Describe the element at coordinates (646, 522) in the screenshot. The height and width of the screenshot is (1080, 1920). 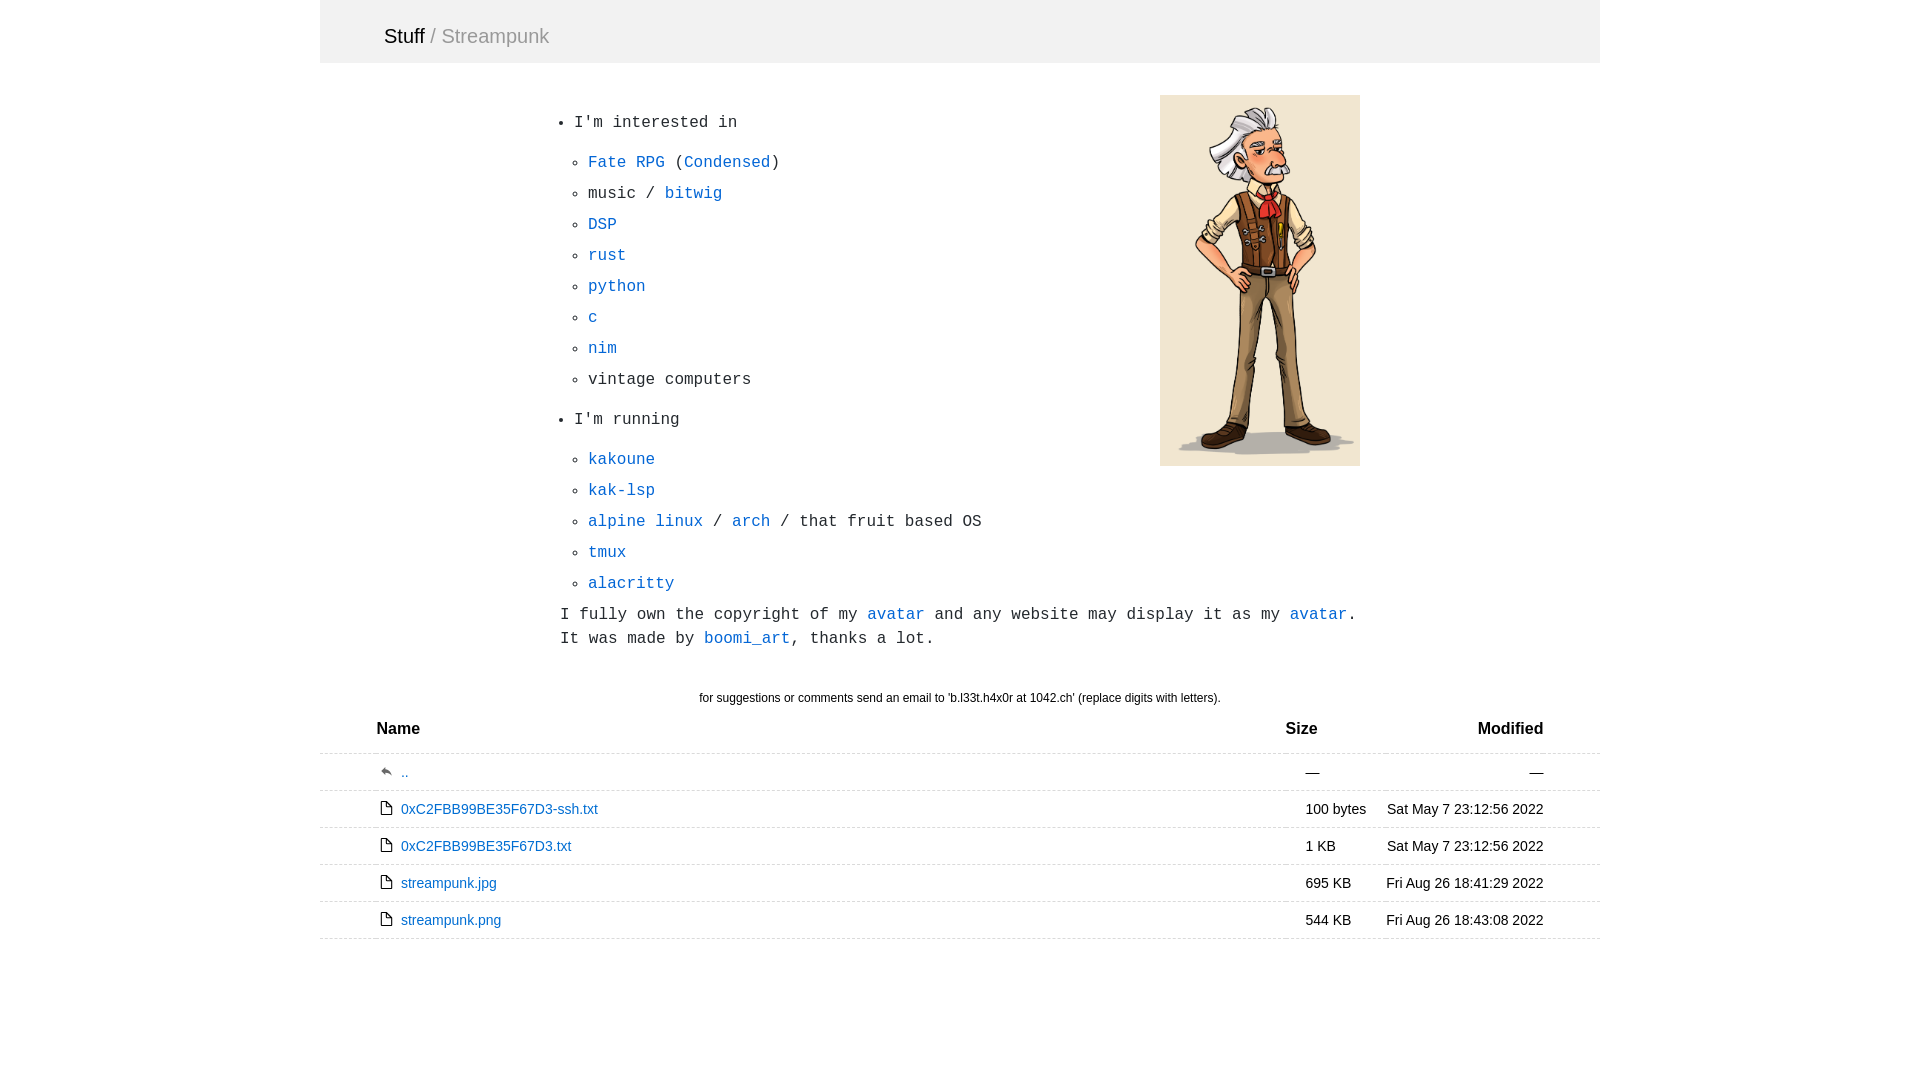
I see `alpine linux` at that location.